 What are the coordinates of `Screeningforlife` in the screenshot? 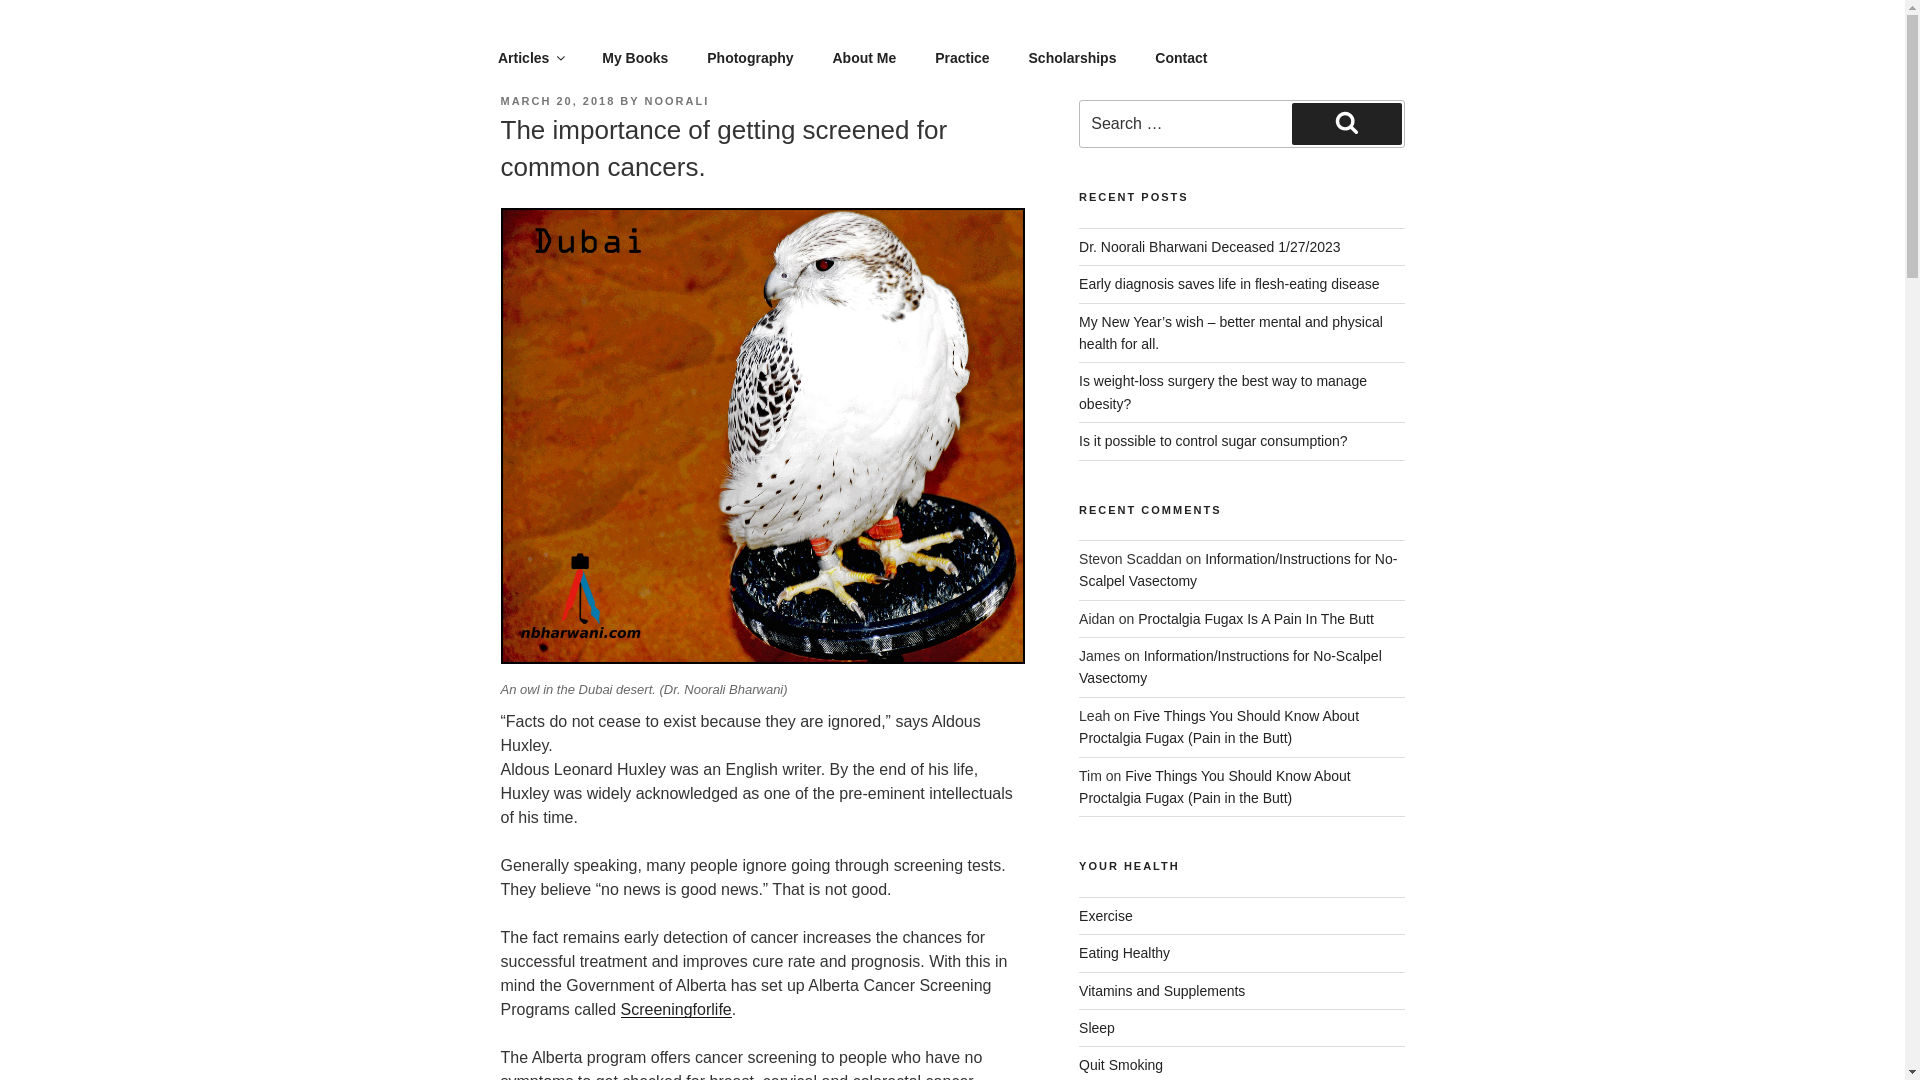 It's located at (676, 1010).